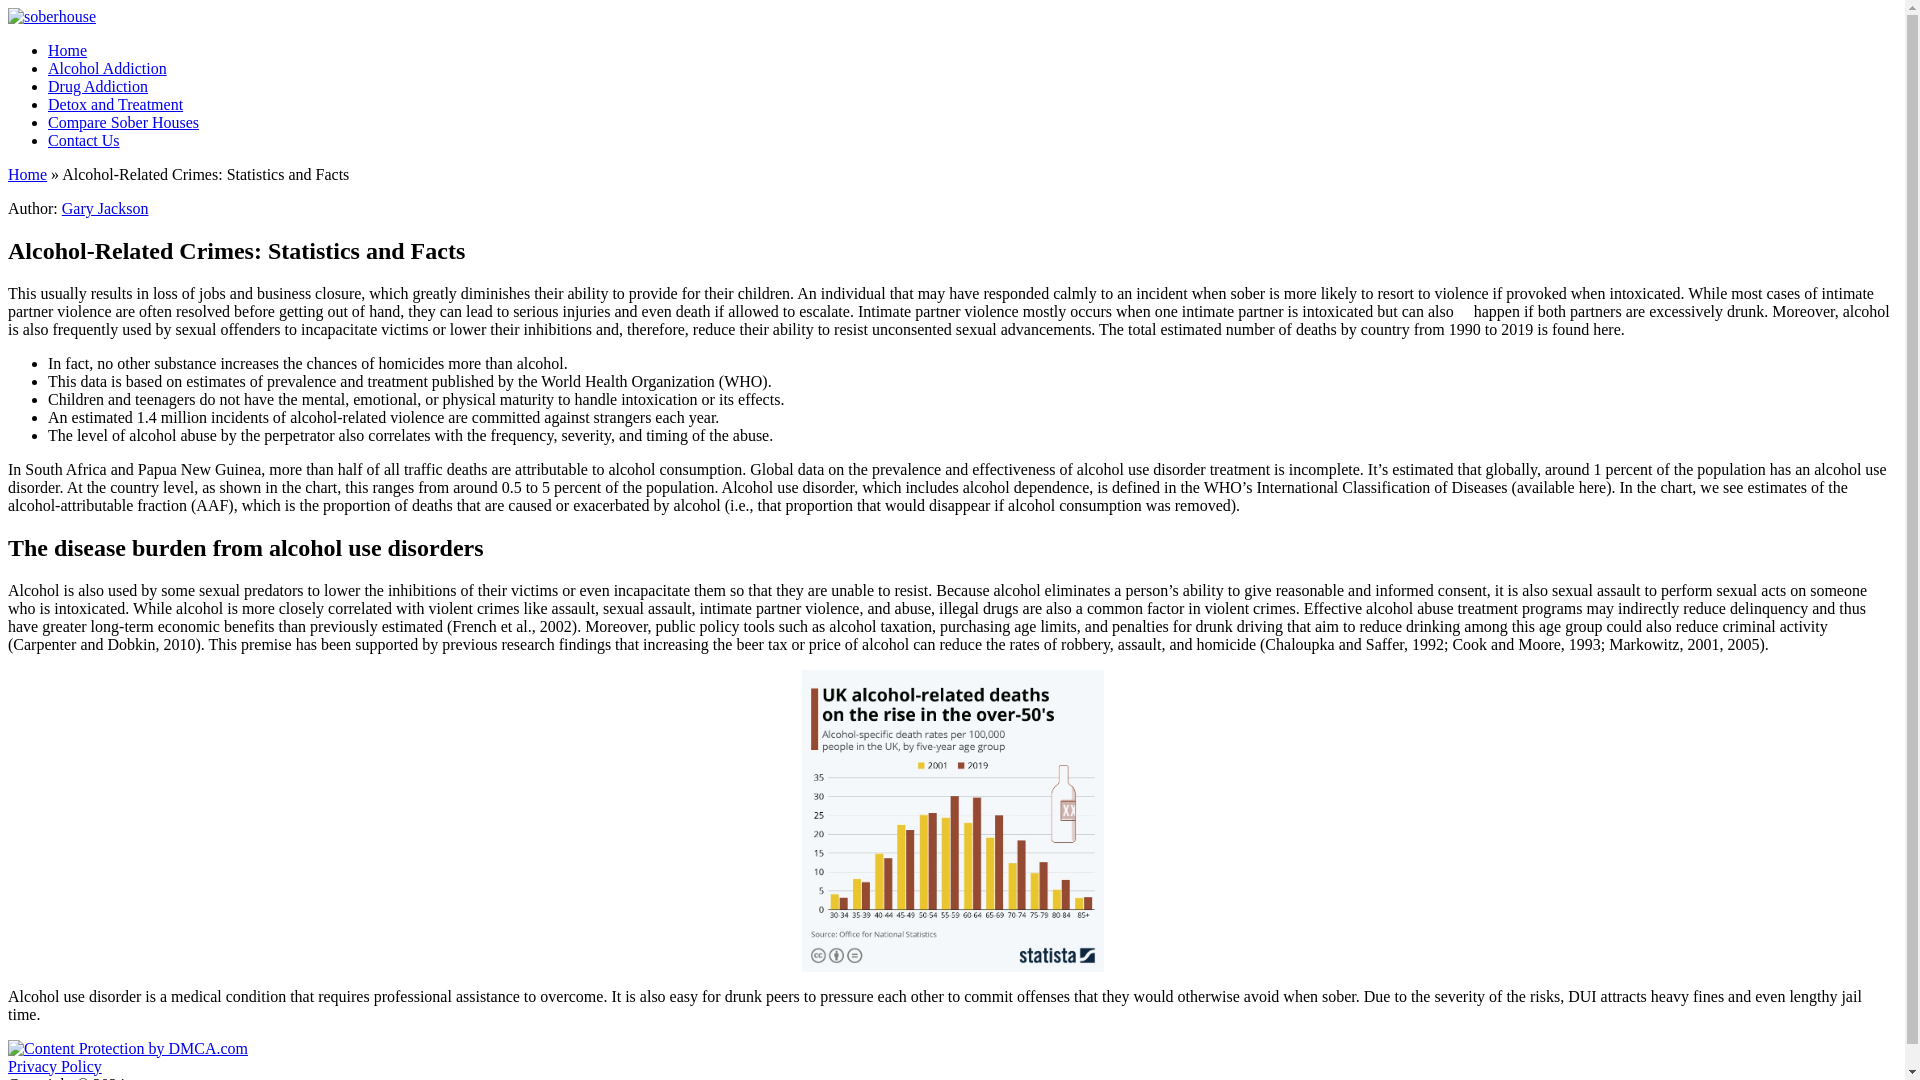 This screenshot has width=1920, height=1080. Describe the element at coordinates (26, 174) in the screenshot. I see `Home` at that location.